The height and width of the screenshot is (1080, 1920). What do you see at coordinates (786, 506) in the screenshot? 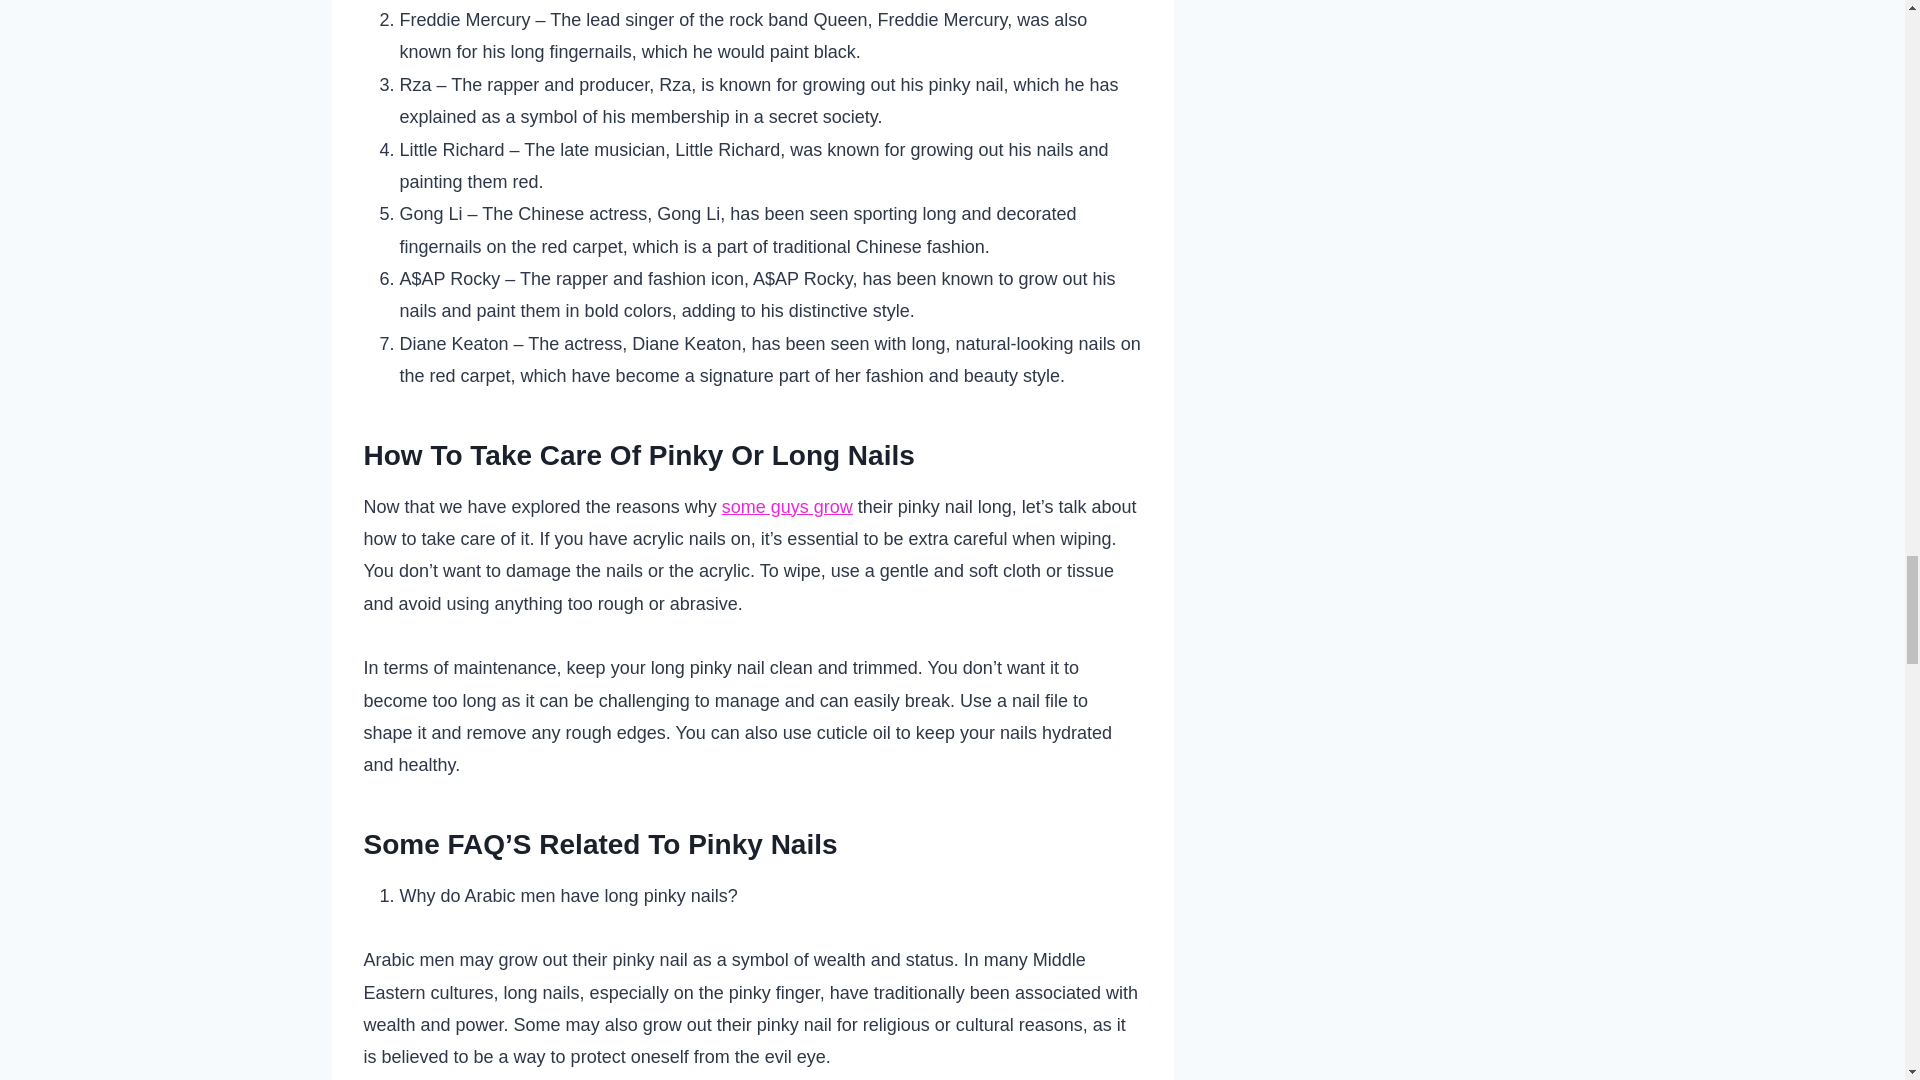
I see `some guys grow` at bounding box center [786, 506].